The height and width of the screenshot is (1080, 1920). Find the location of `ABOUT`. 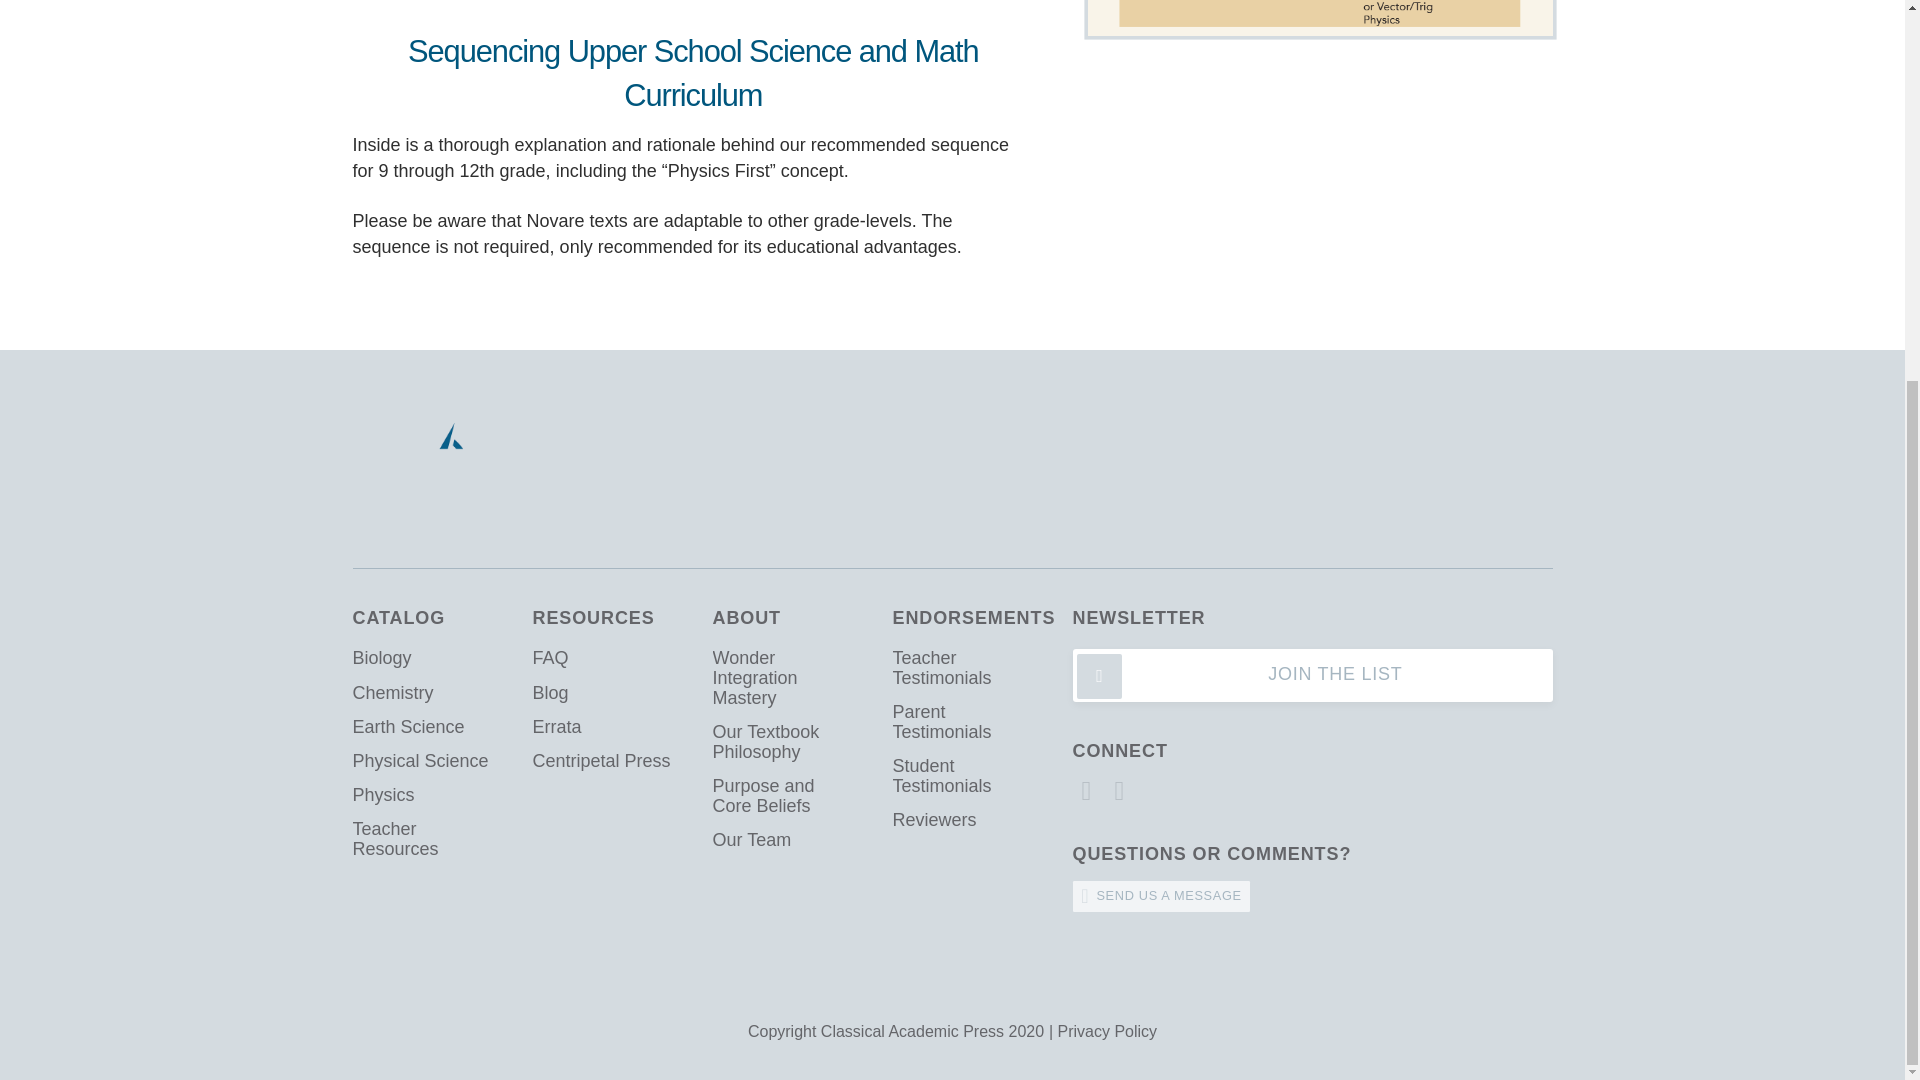

ABOUT is located at coordinates (746, 618).